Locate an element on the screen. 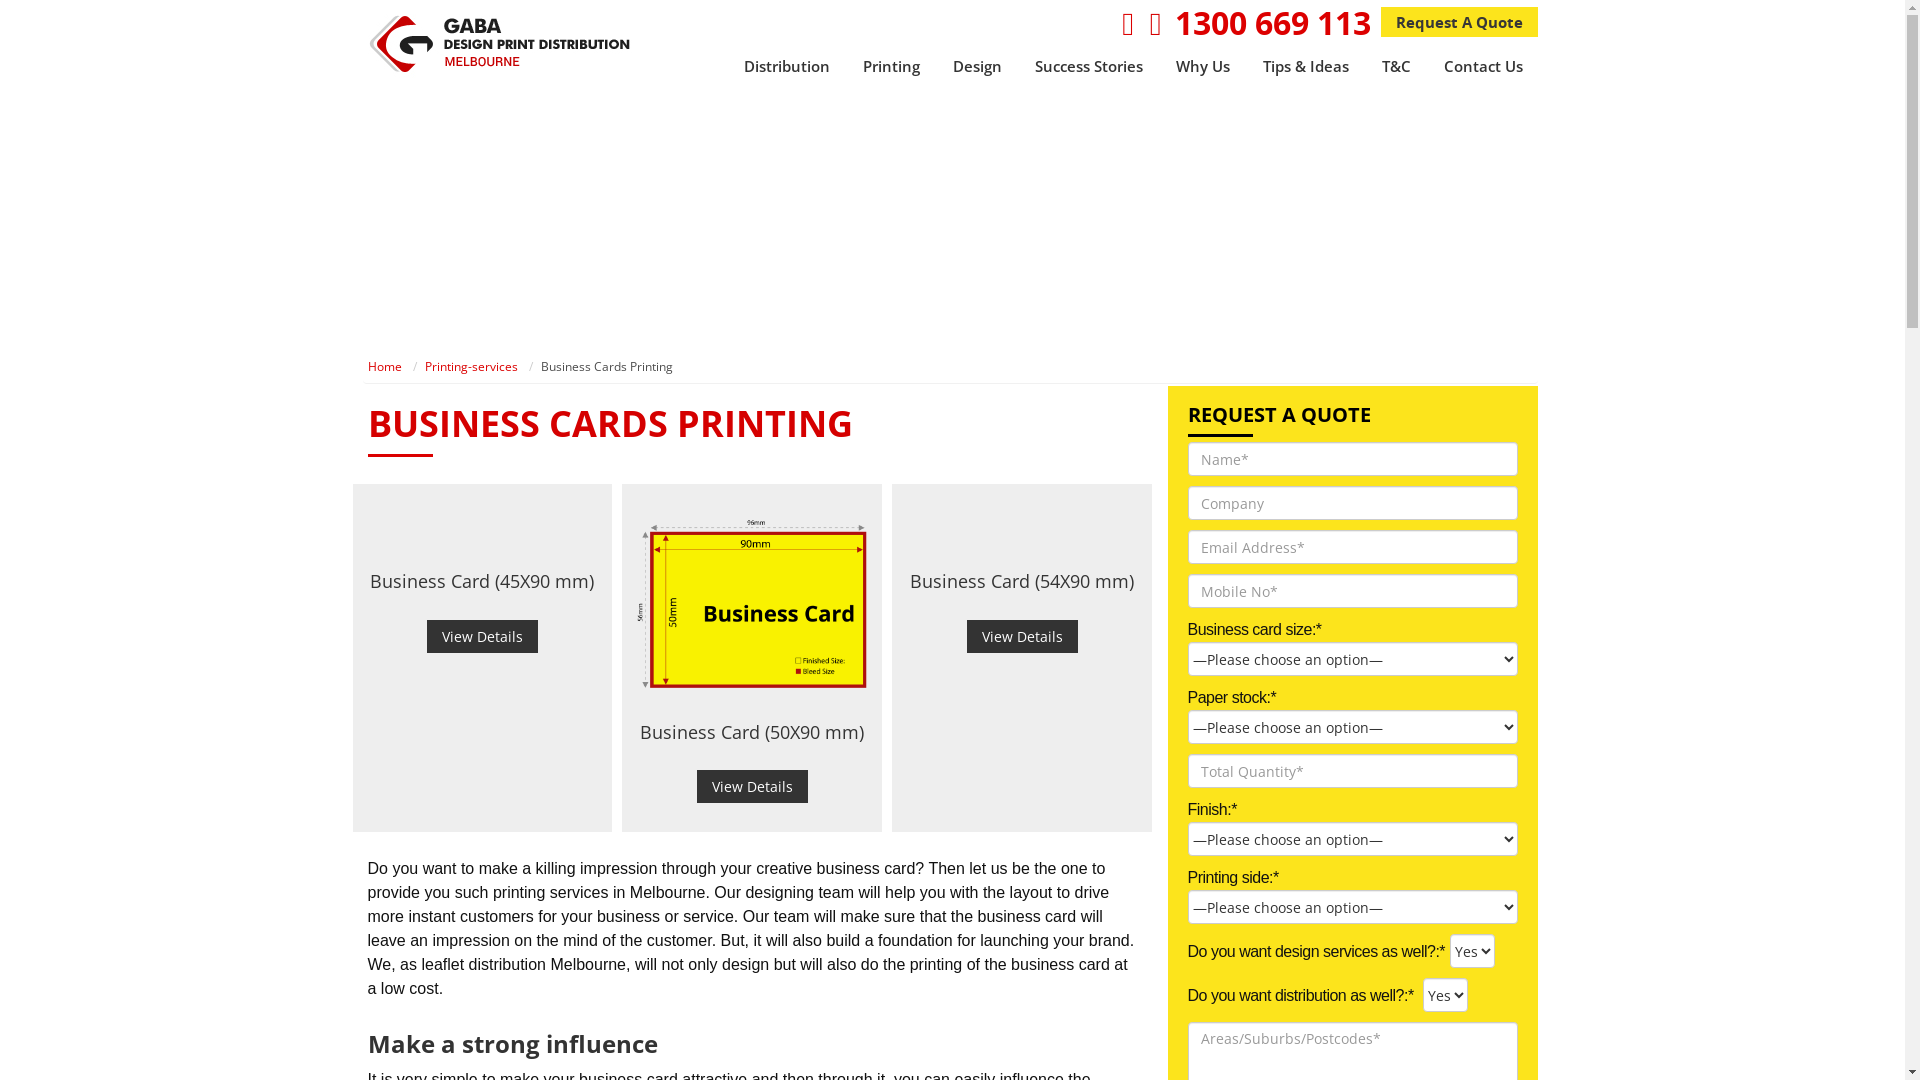 The height and width of the screenshot is (1080, 1920). Printing-services is located at coordinates (470, 366).